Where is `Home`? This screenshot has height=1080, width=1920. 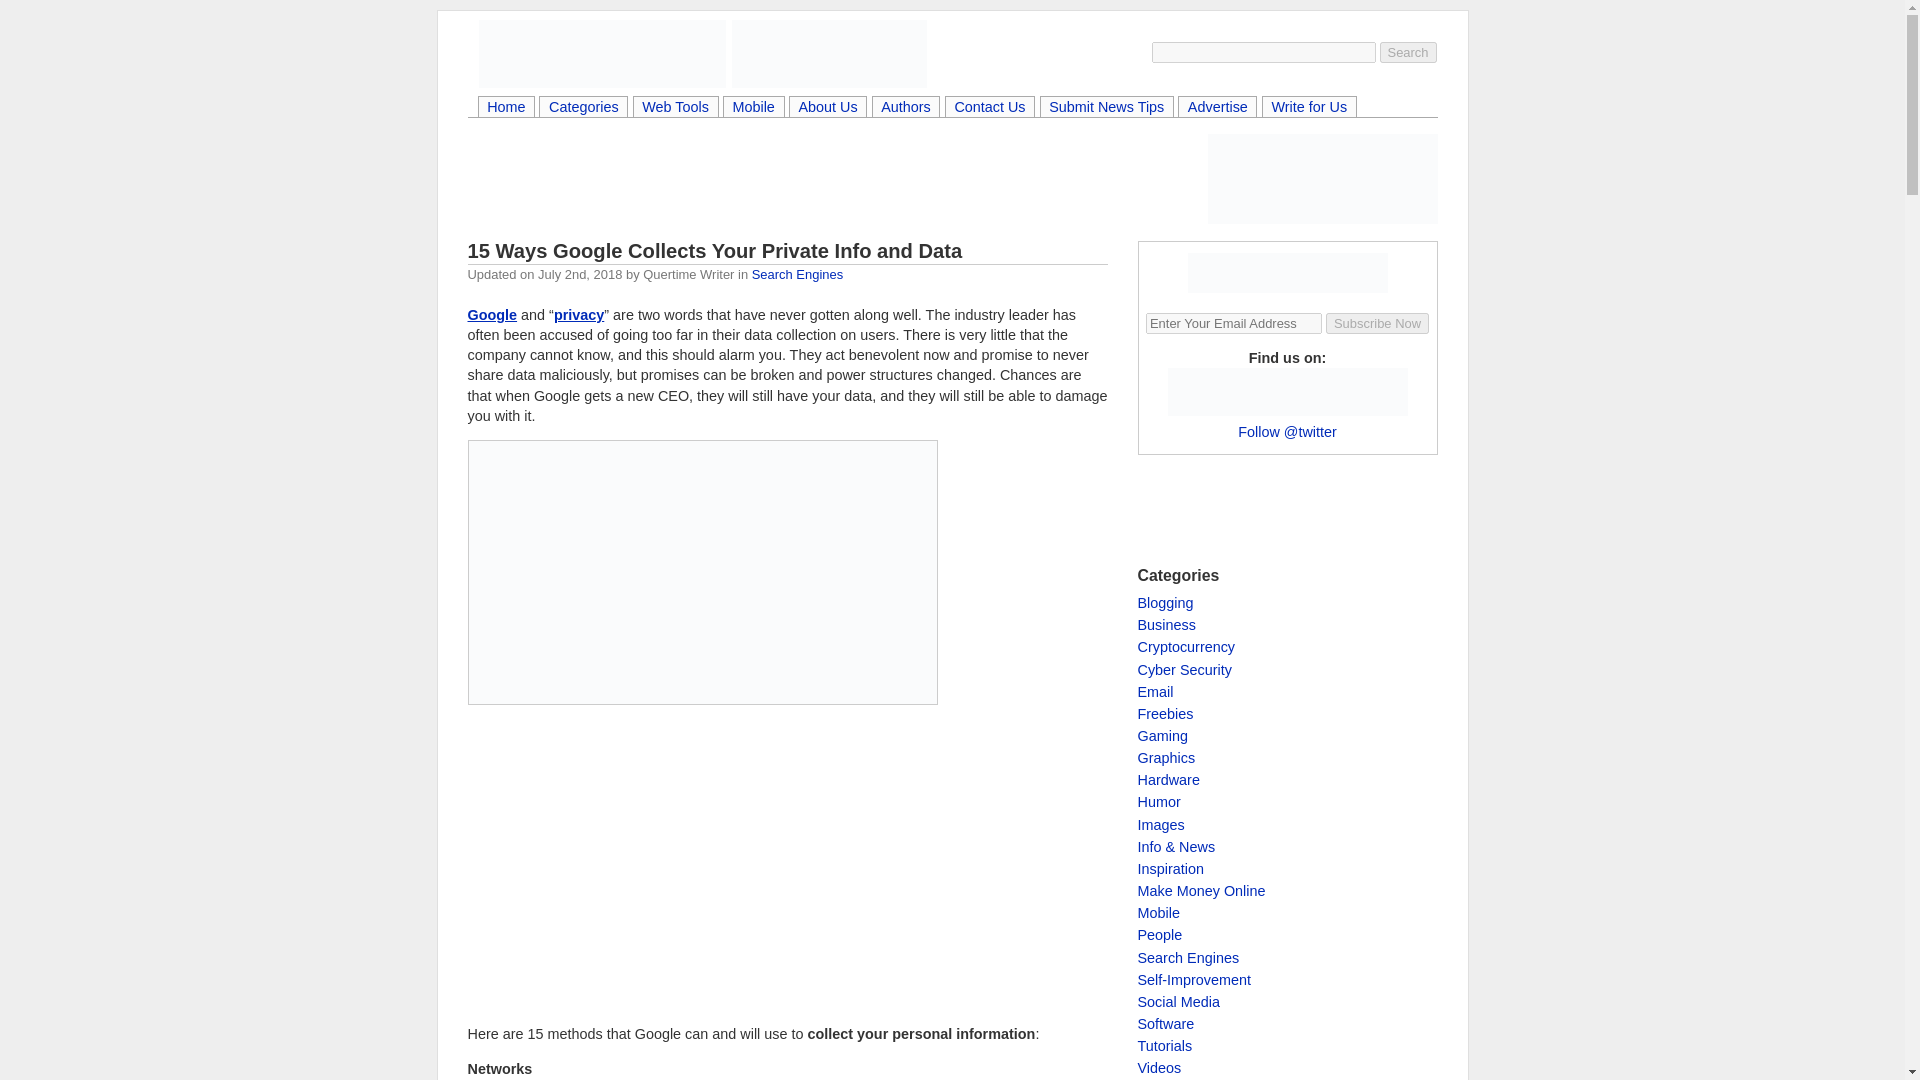
Home is located at coordinates (506, 108).